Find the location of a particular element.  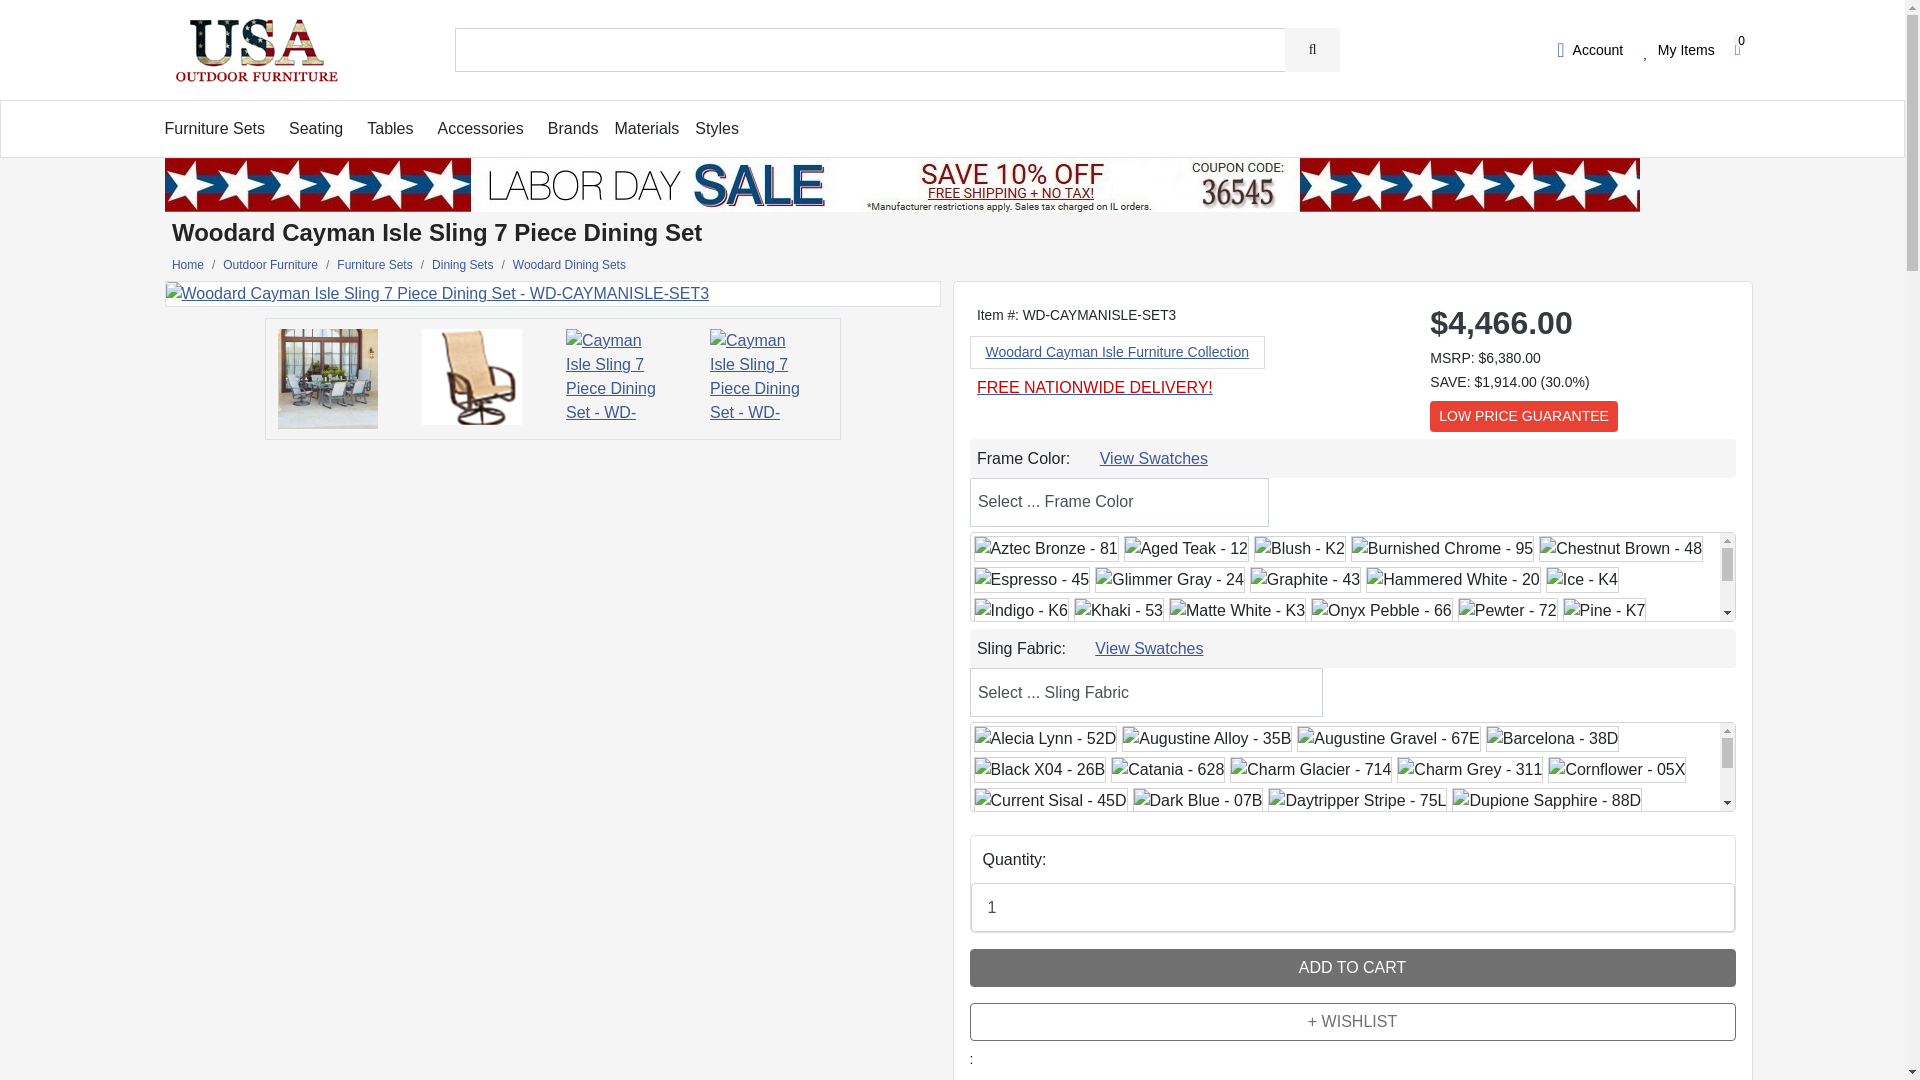

Furniture Sets is located at coordinates (214, 128).